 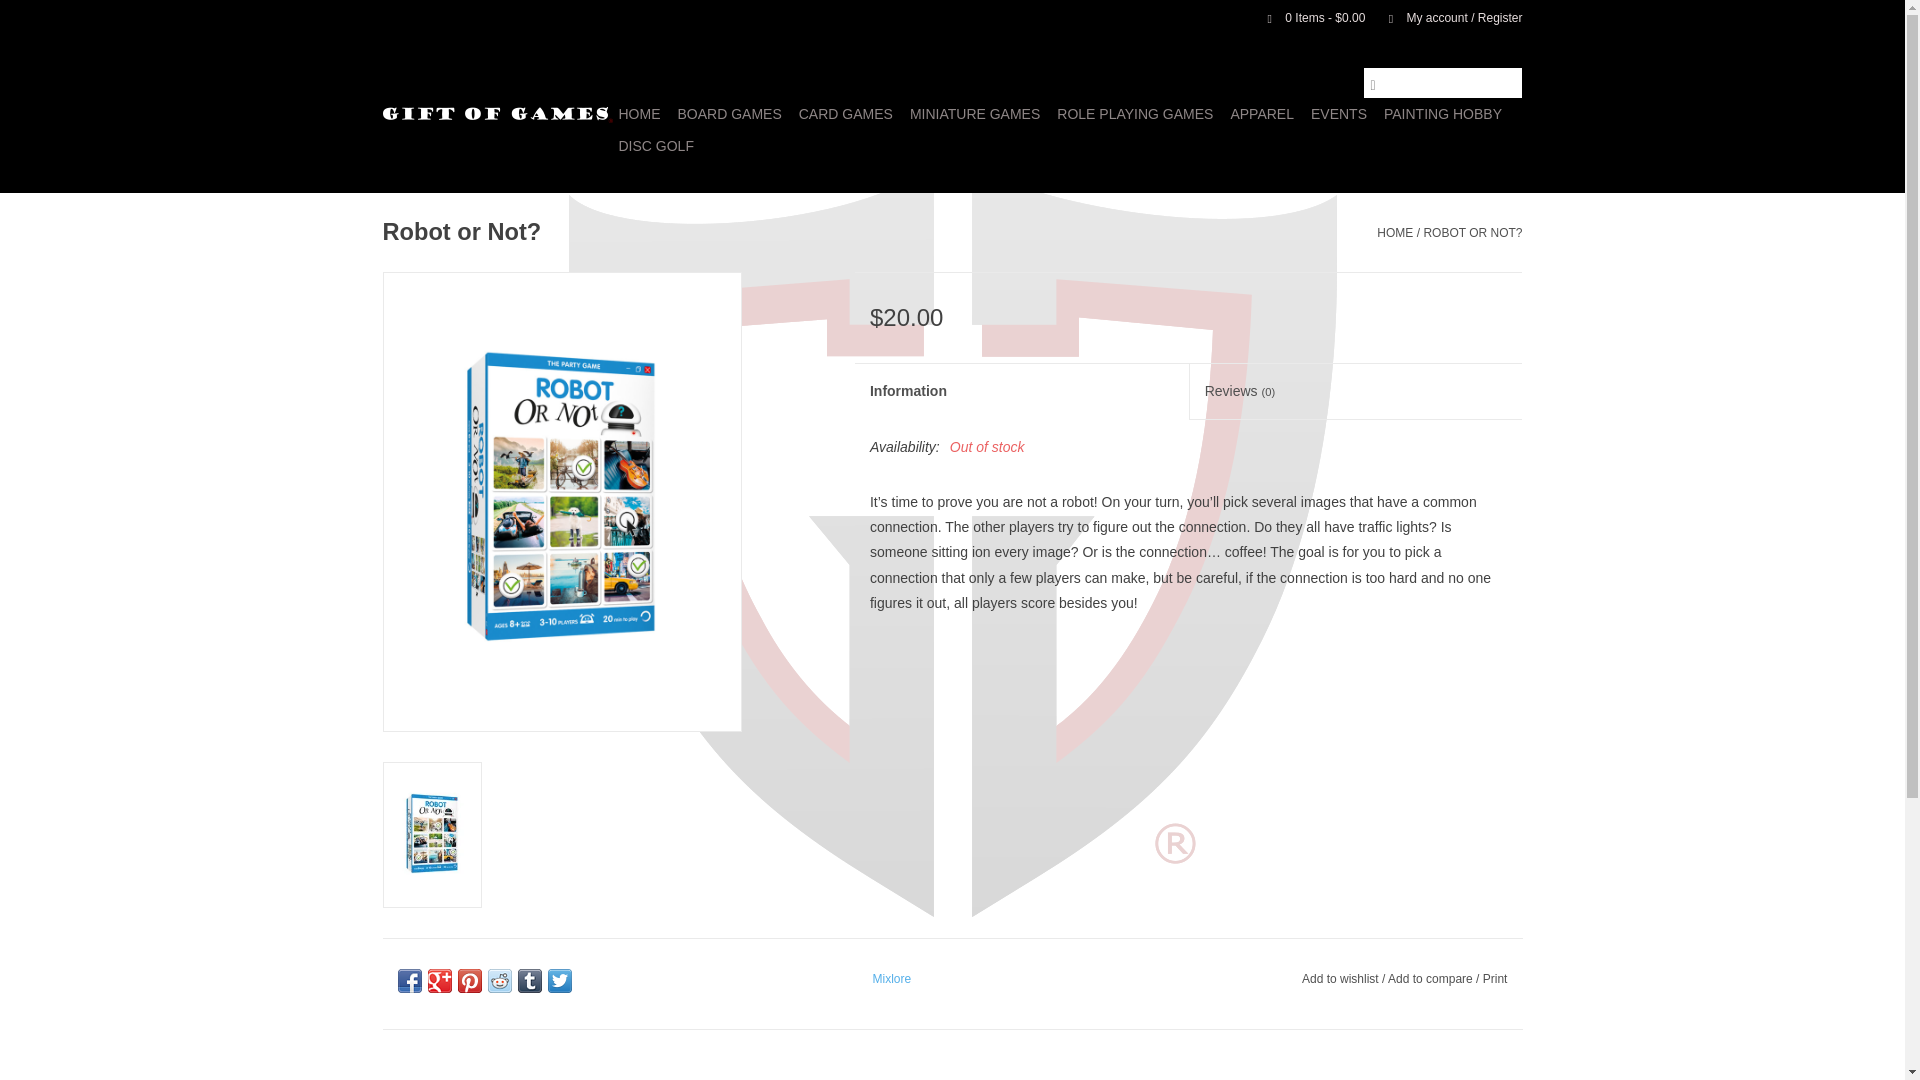 What do you see at coordinates (730, 114) in the screenshot?
I see `Board Games` at bounding box center [730, 114].